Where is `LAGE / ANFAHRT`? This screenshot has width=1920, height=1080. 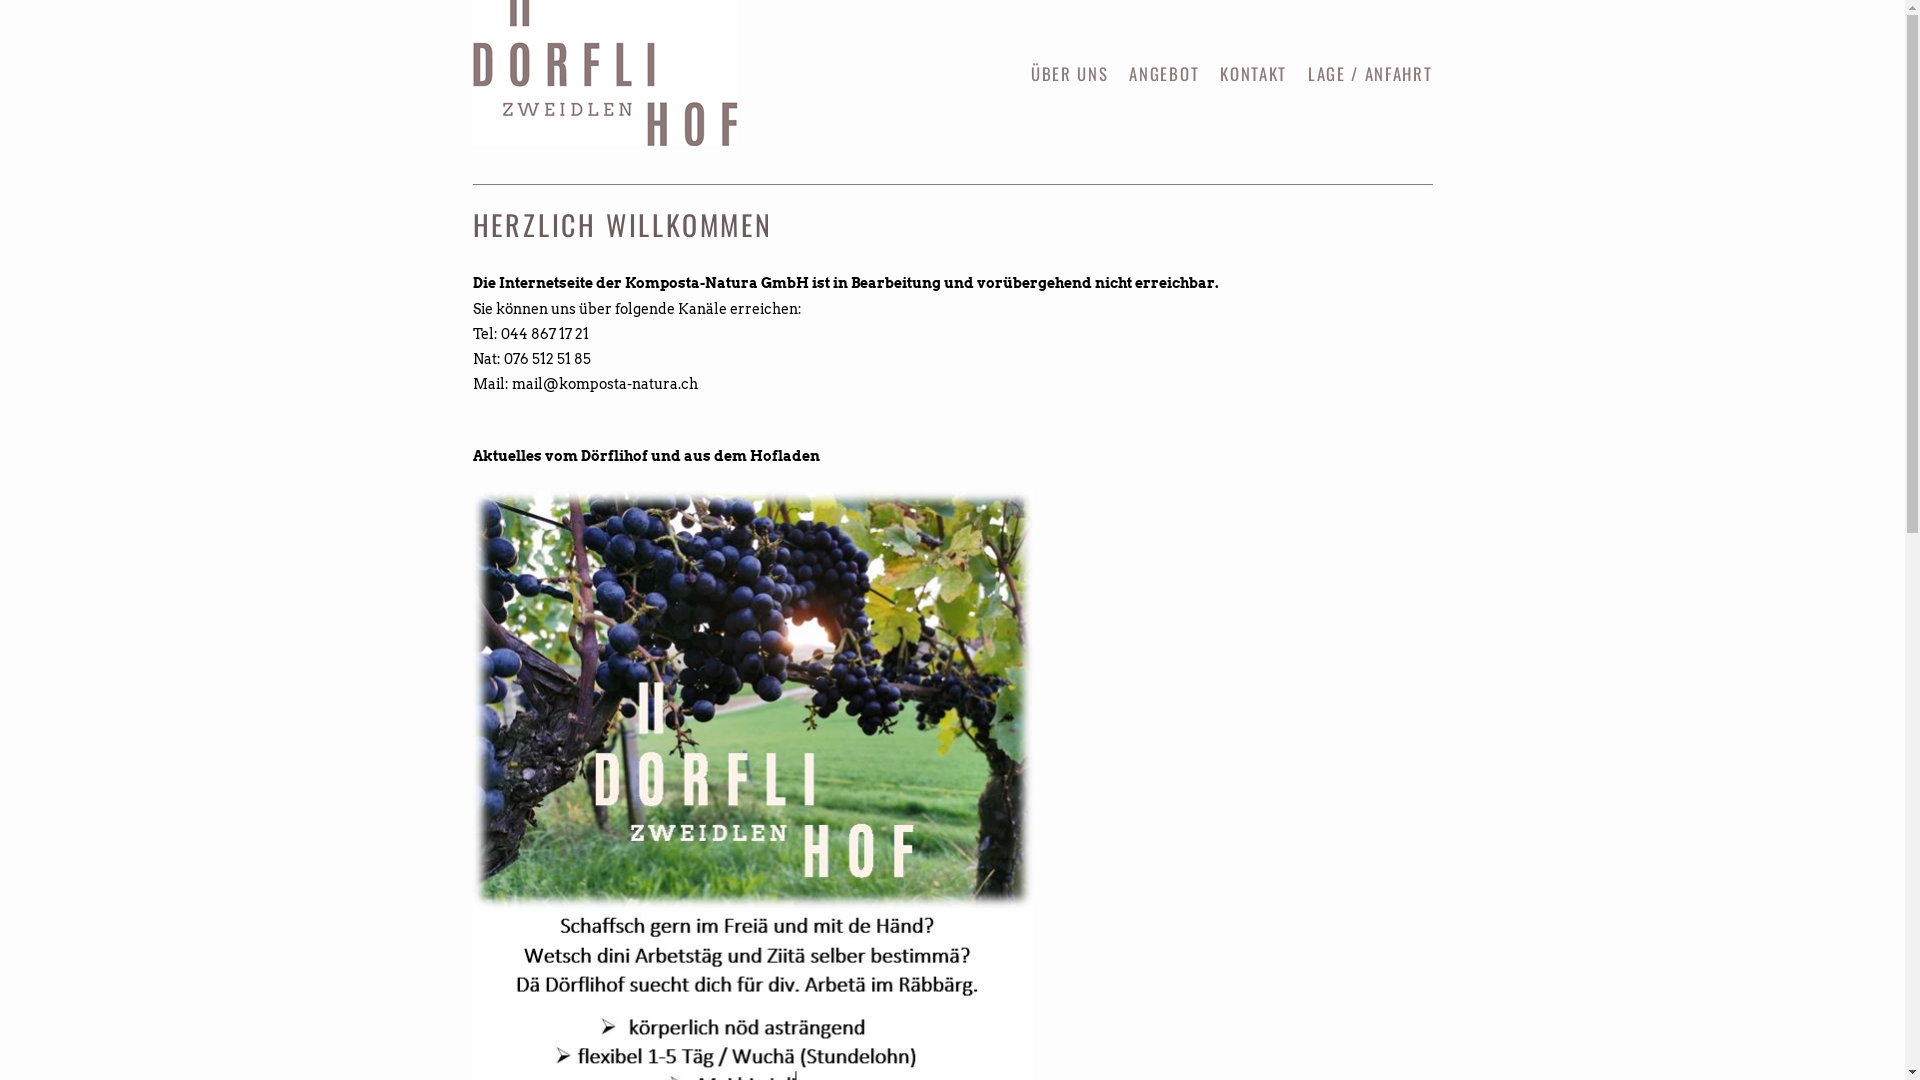 LAGE / ANFAHRT is located at coordinates (1370, 74).